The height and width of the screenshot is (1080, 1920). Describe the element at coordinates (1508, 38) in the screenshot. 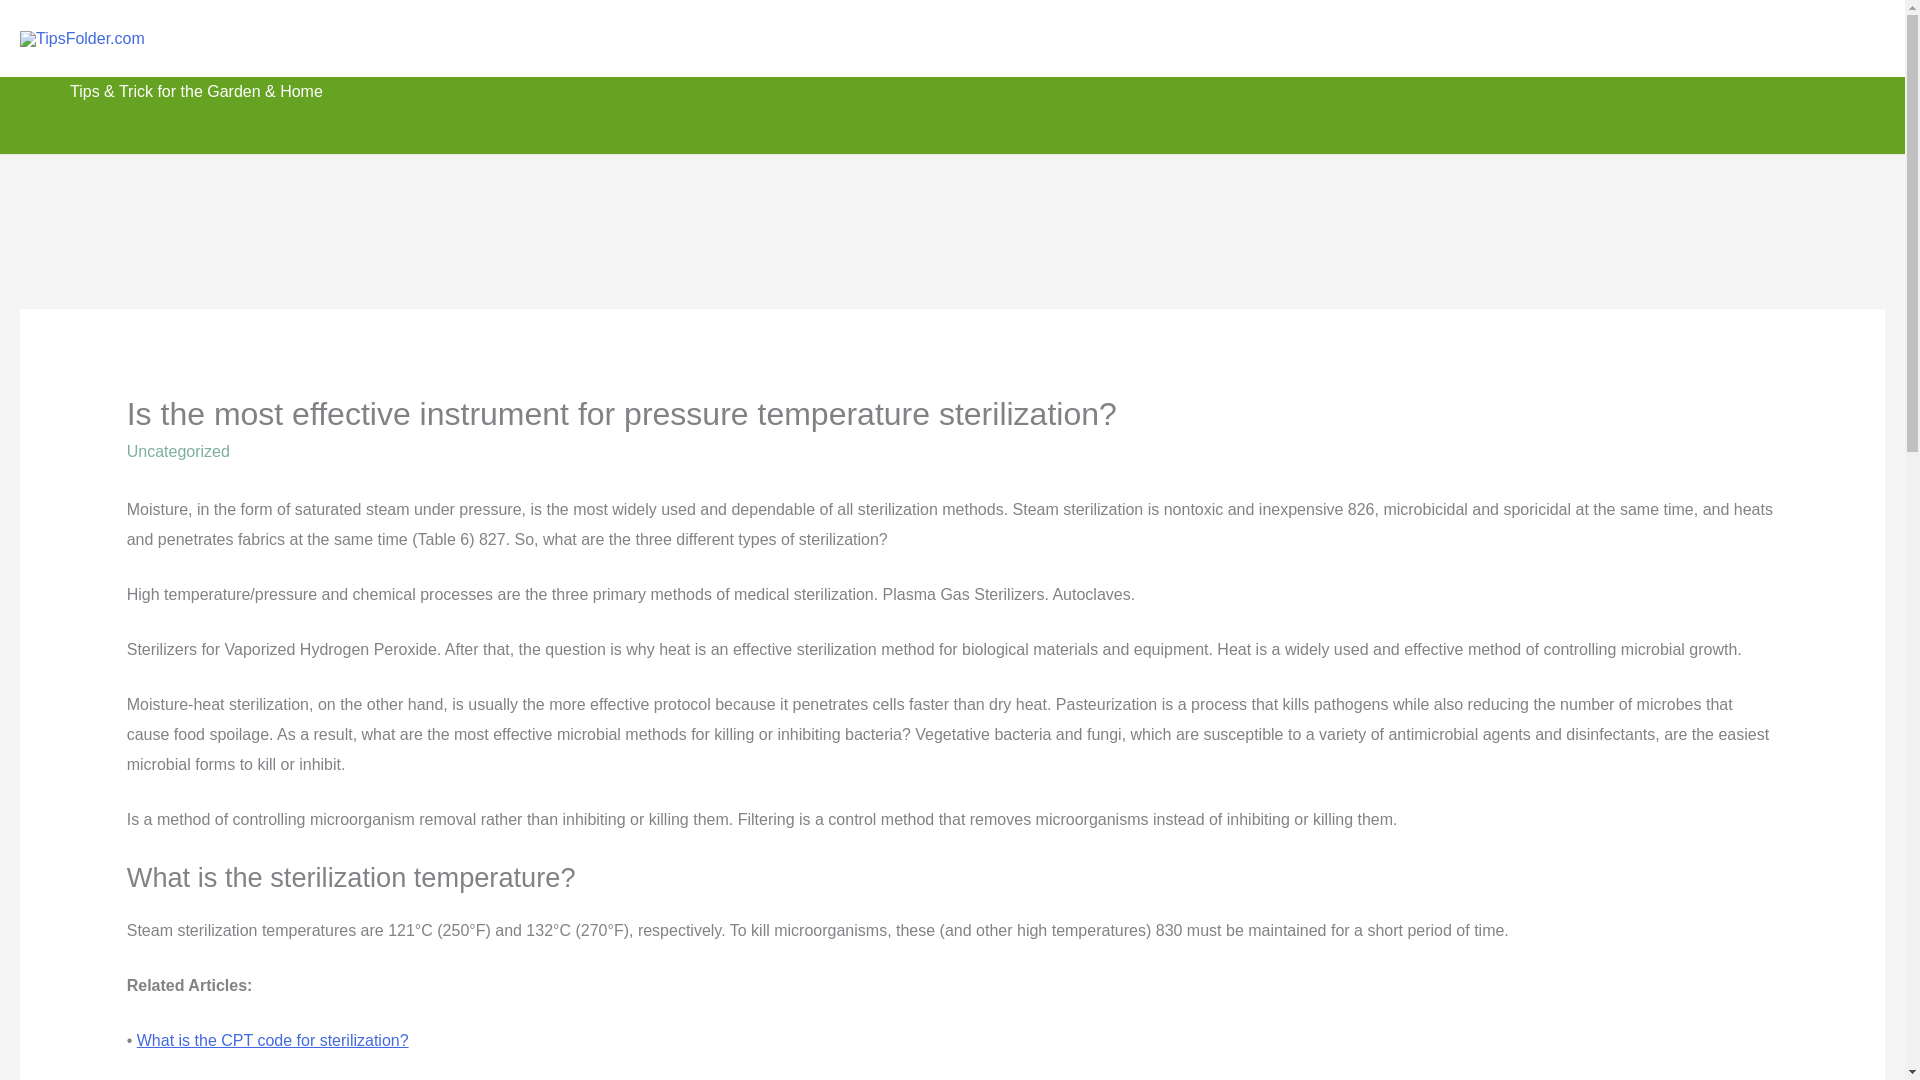

I see `Fruits` at that location.